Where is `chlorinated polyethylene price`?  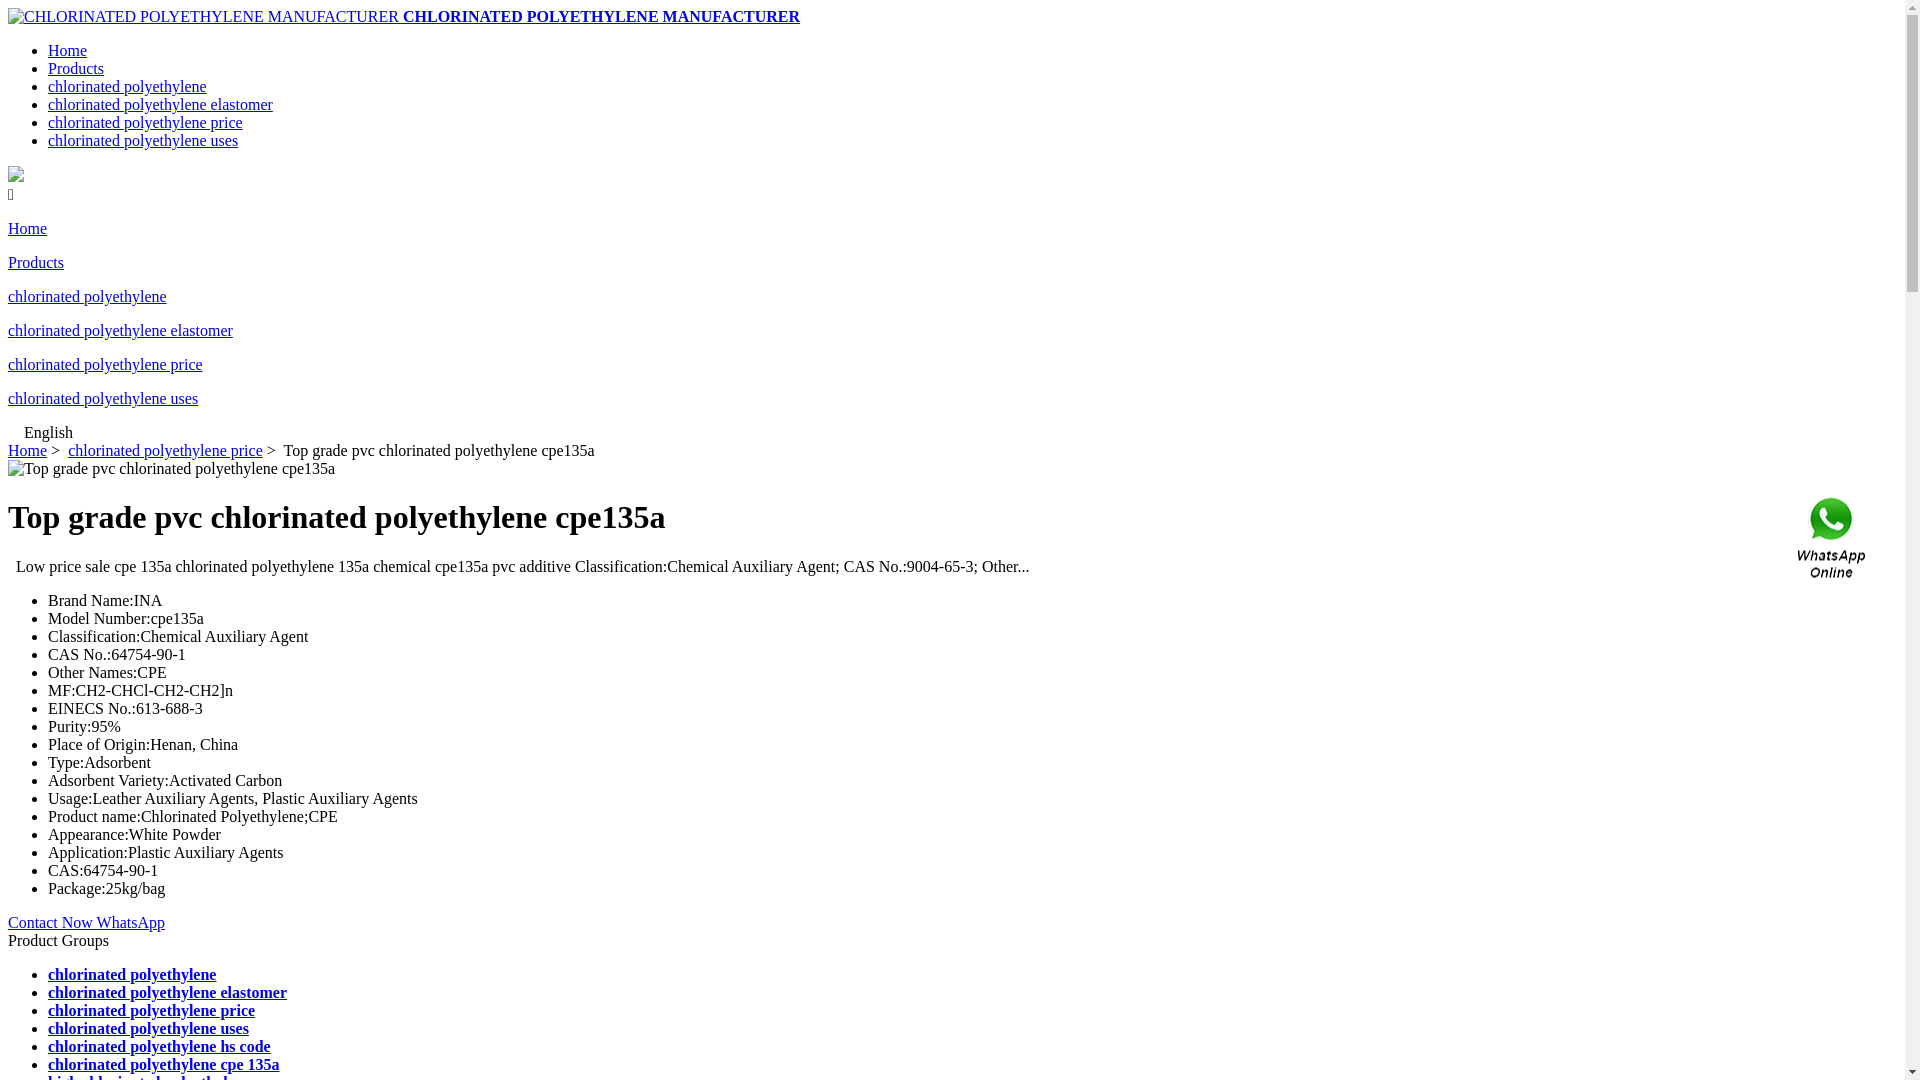 chlorinated polyethylene price is located at coordinates (106, 364).